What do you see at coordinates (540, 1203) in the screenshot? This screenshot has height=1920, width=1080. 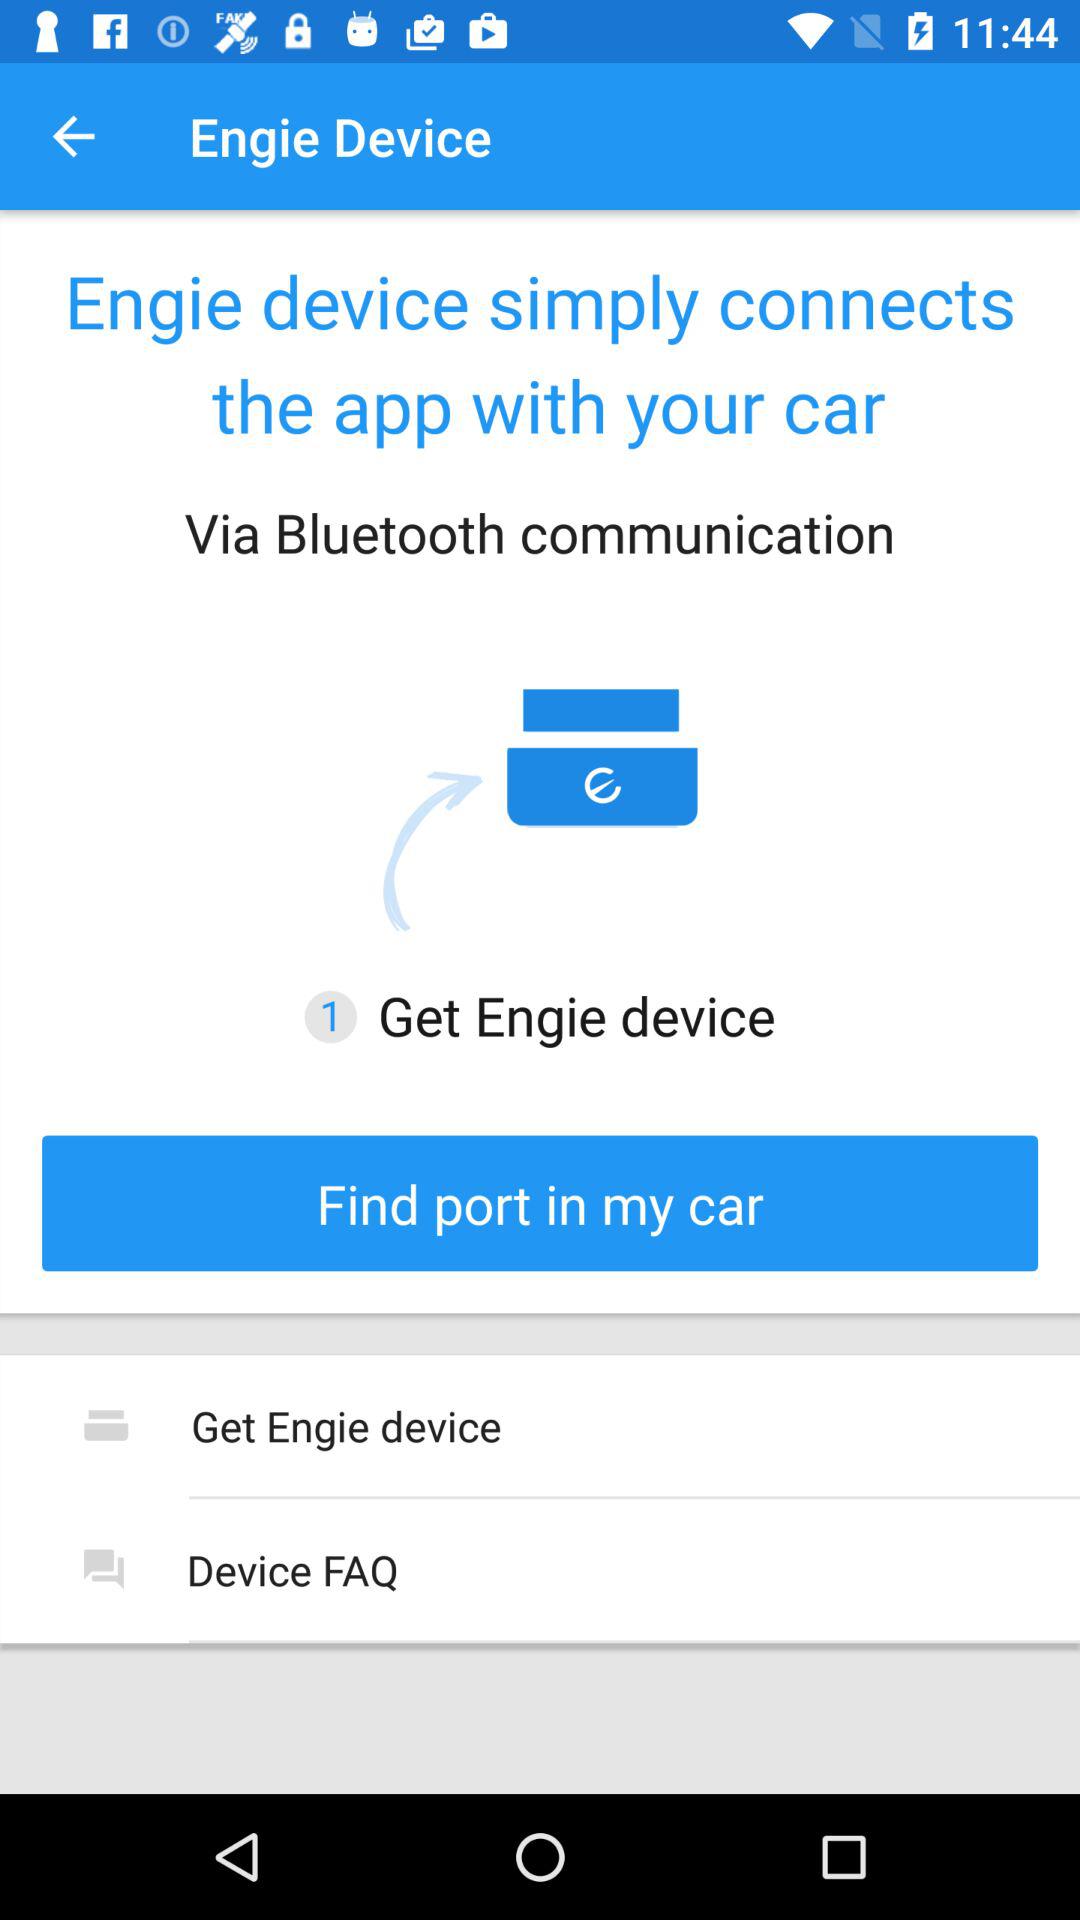 I see `choose the icon below the get engie device icon` at bounding box center [540, 1203].